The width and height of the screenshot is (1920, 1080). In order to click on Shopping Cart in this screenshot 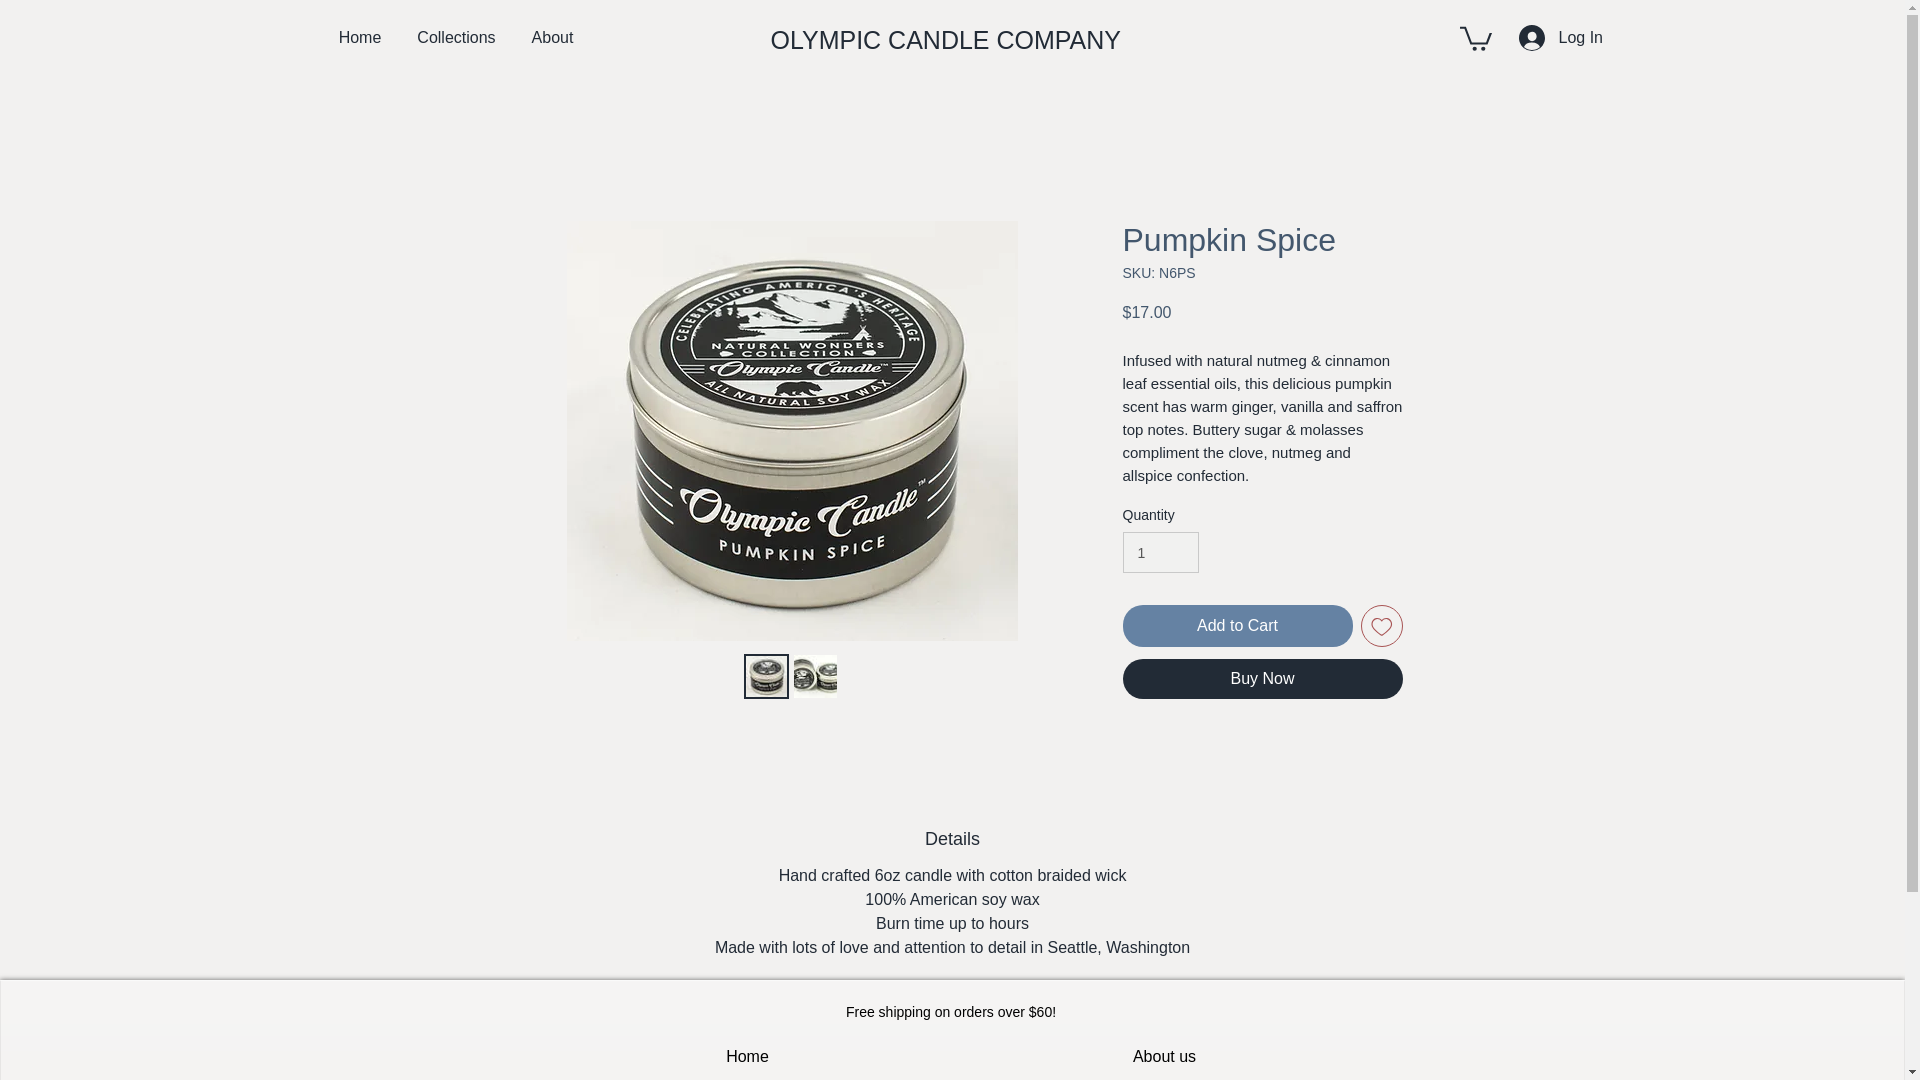, I will do `click(746, 1076)`.